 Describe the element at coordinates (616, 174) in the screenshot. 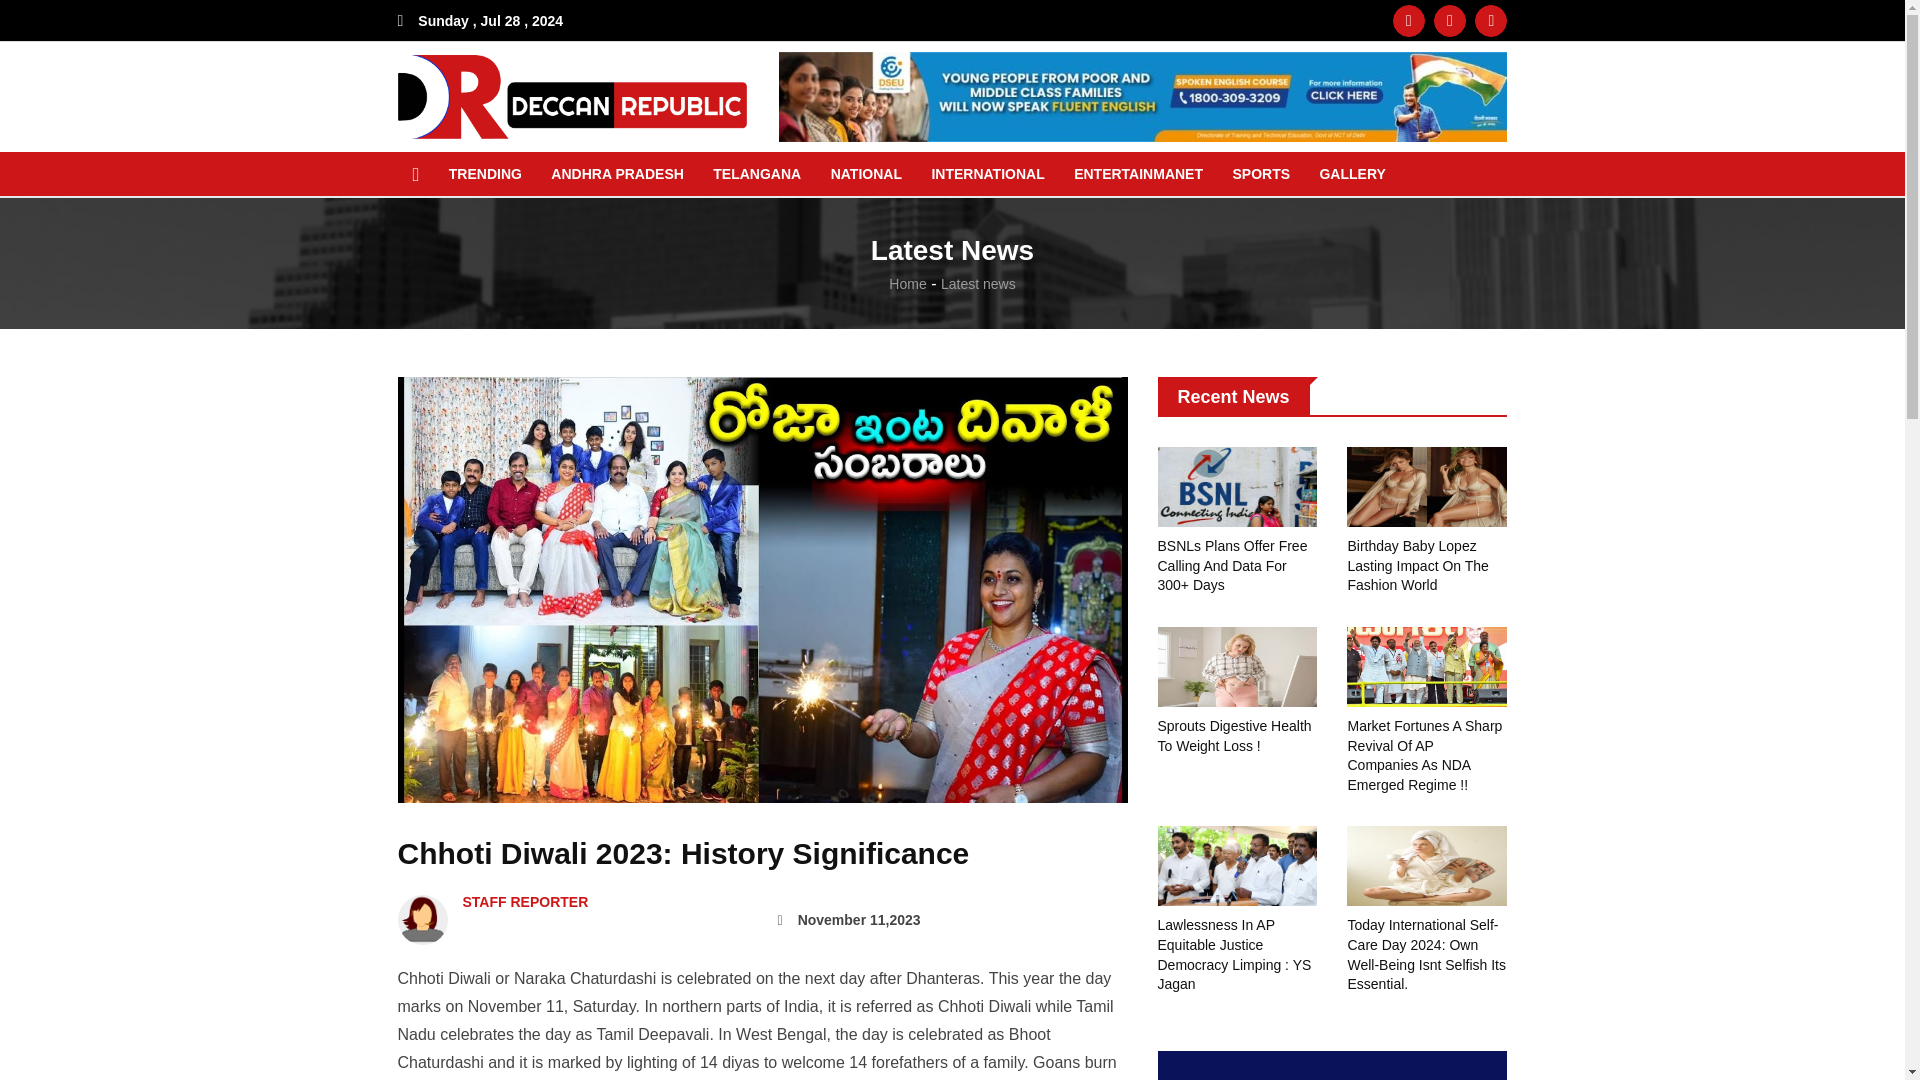

I see `ANDHRA PRADESH` at that location.